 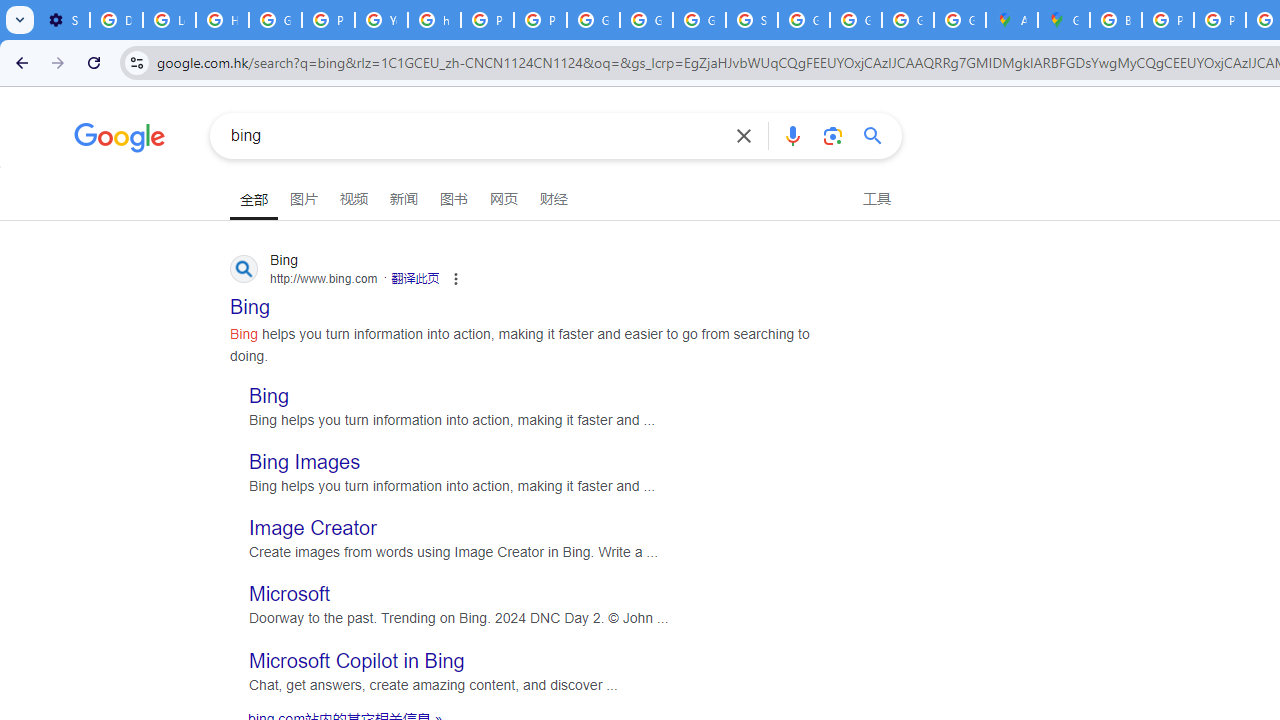 I want to click on Bing, so click(x=270, y=394).